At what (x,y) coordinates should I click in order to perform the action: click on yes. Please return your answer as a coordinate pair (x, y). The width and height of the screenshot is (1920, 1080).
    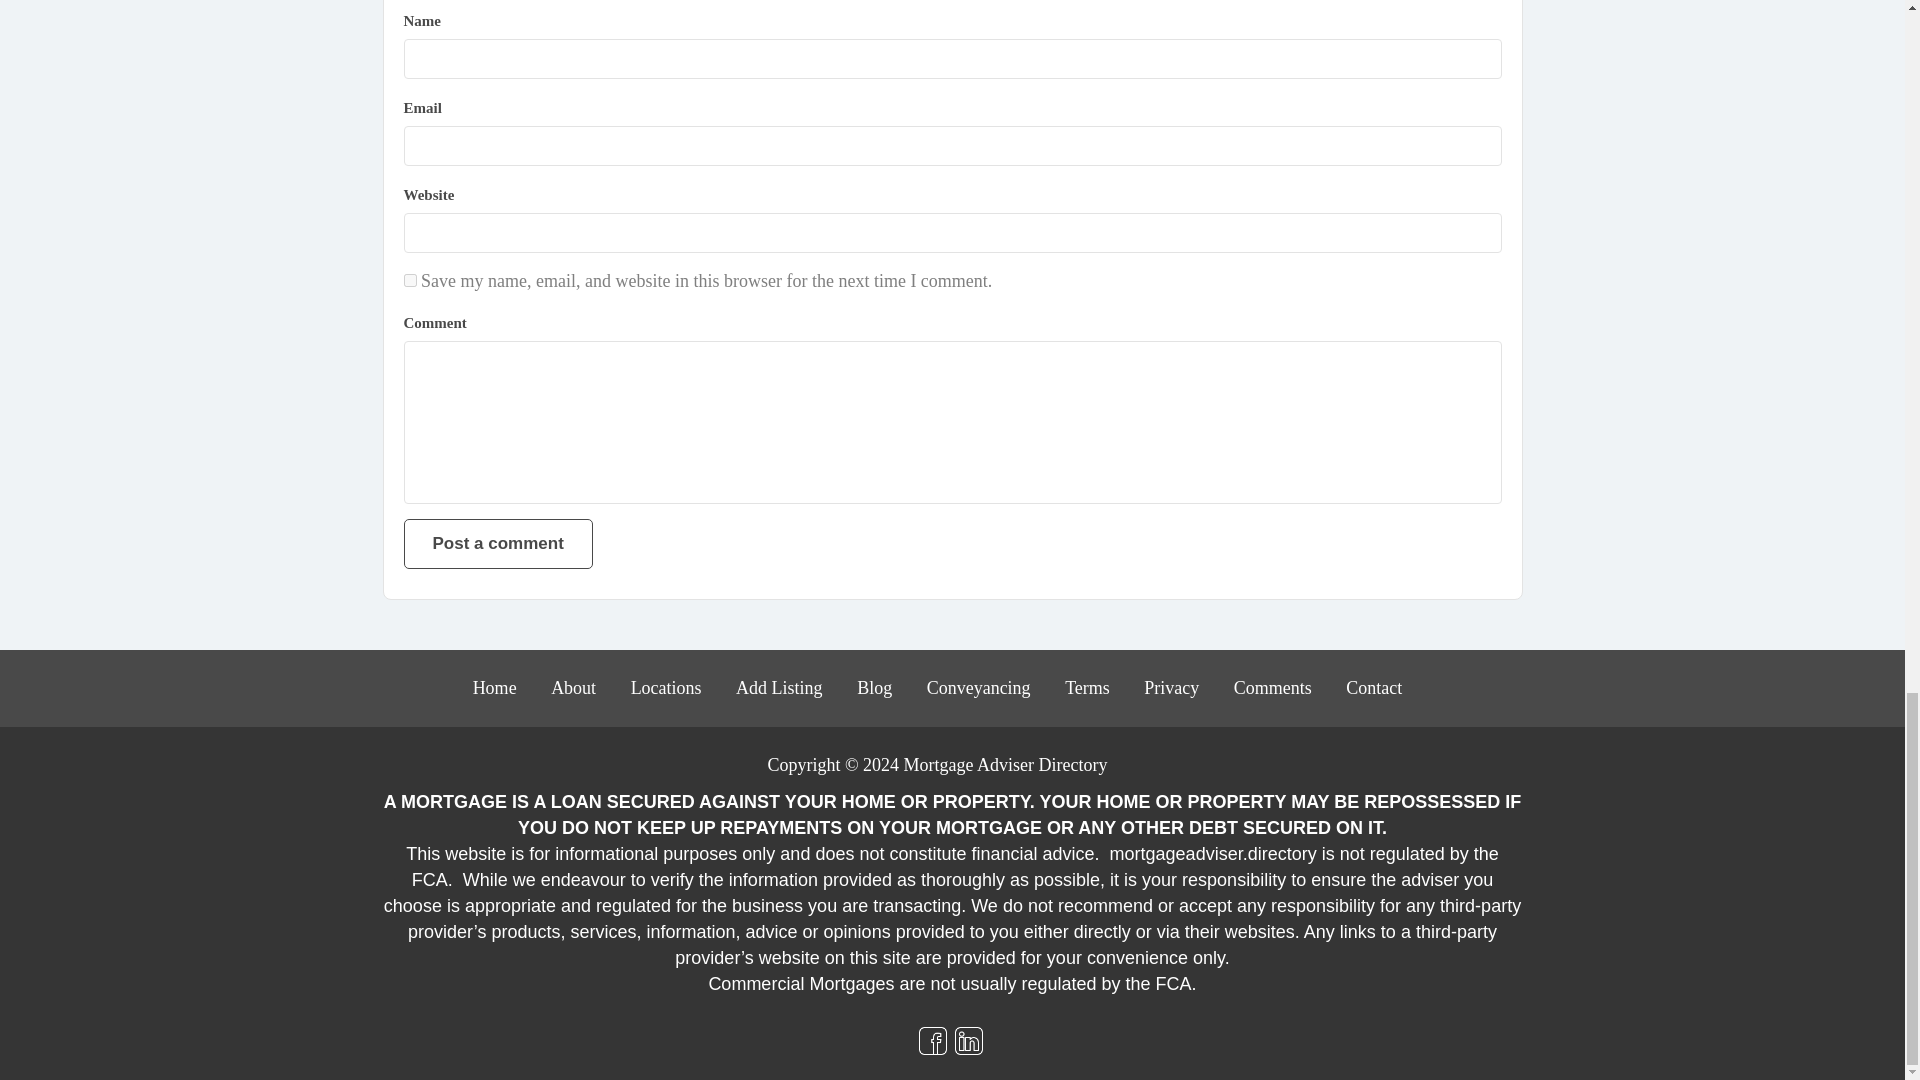
    Looking at the image, I should click on (410, 280).